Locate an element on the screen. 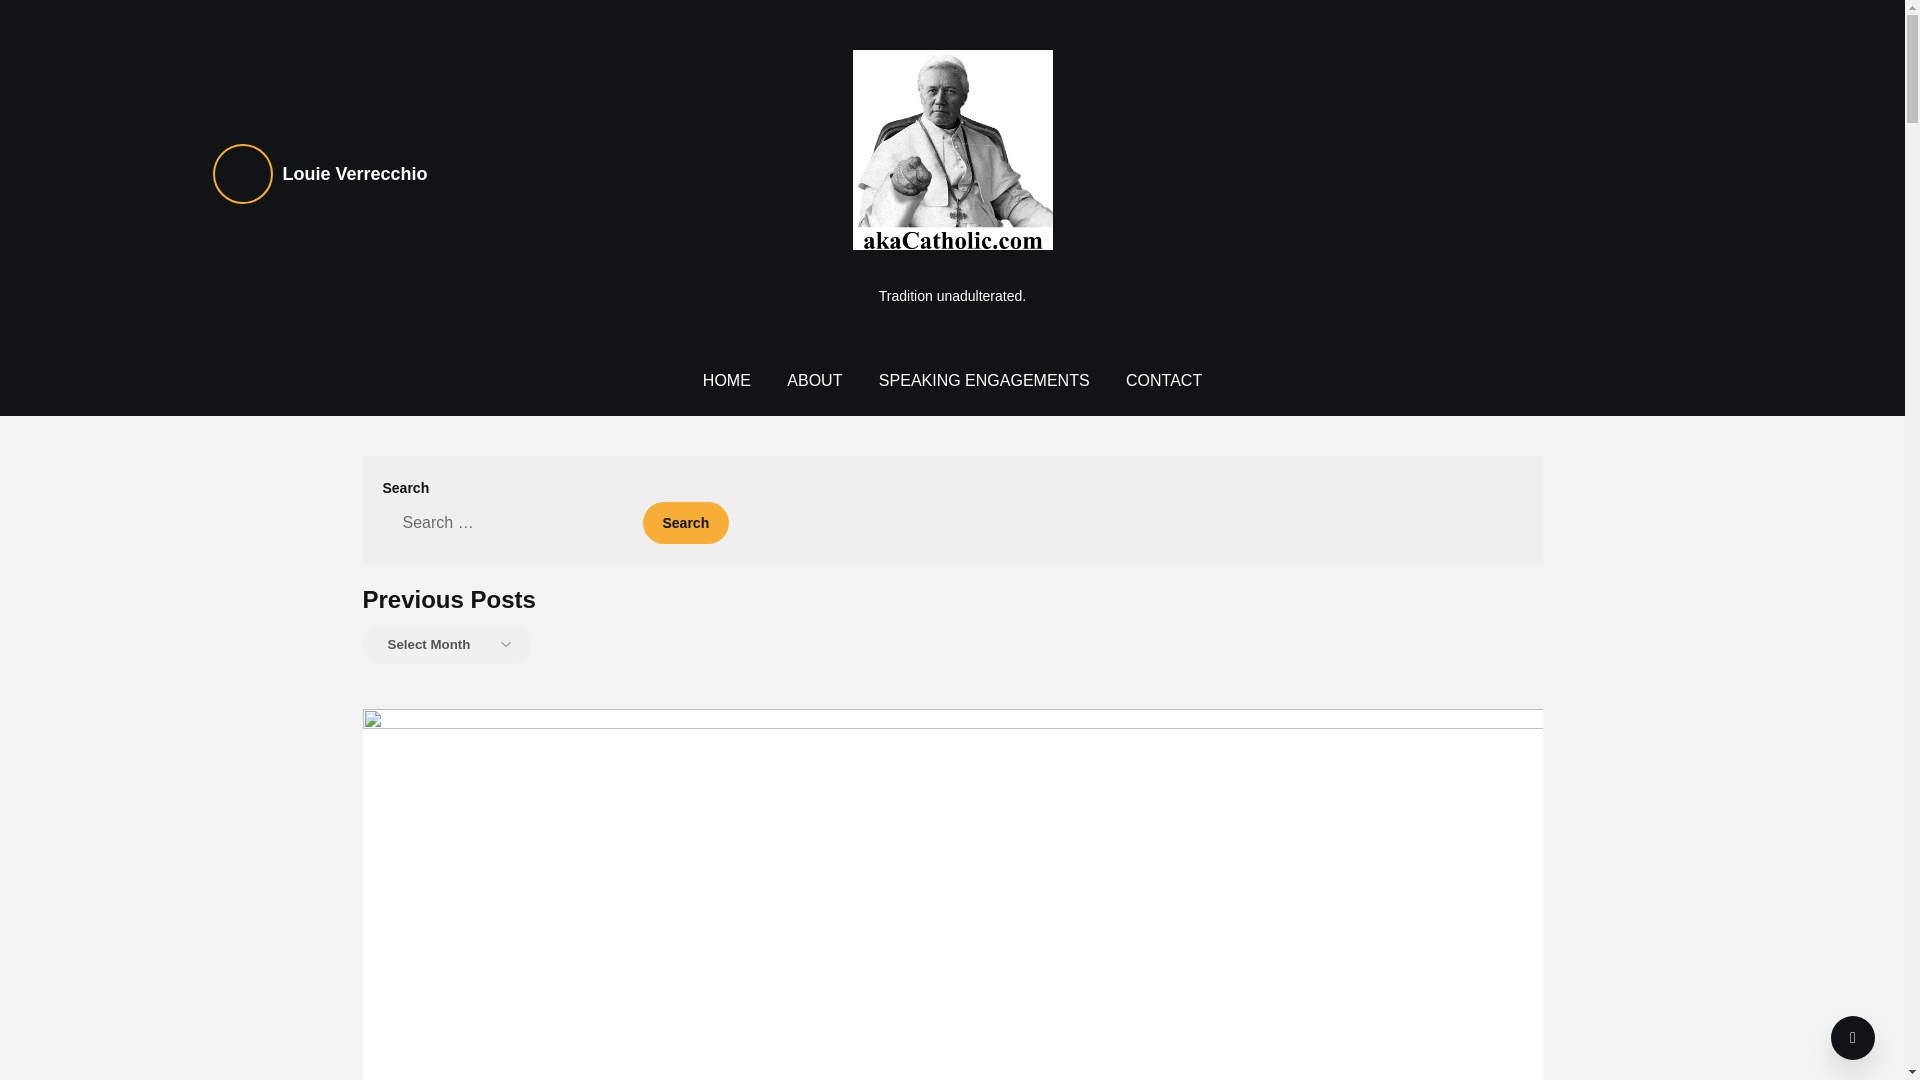 The height and width of the screenshot is (1080, 1920). CONTACT is located at coordinates (1163, 380).